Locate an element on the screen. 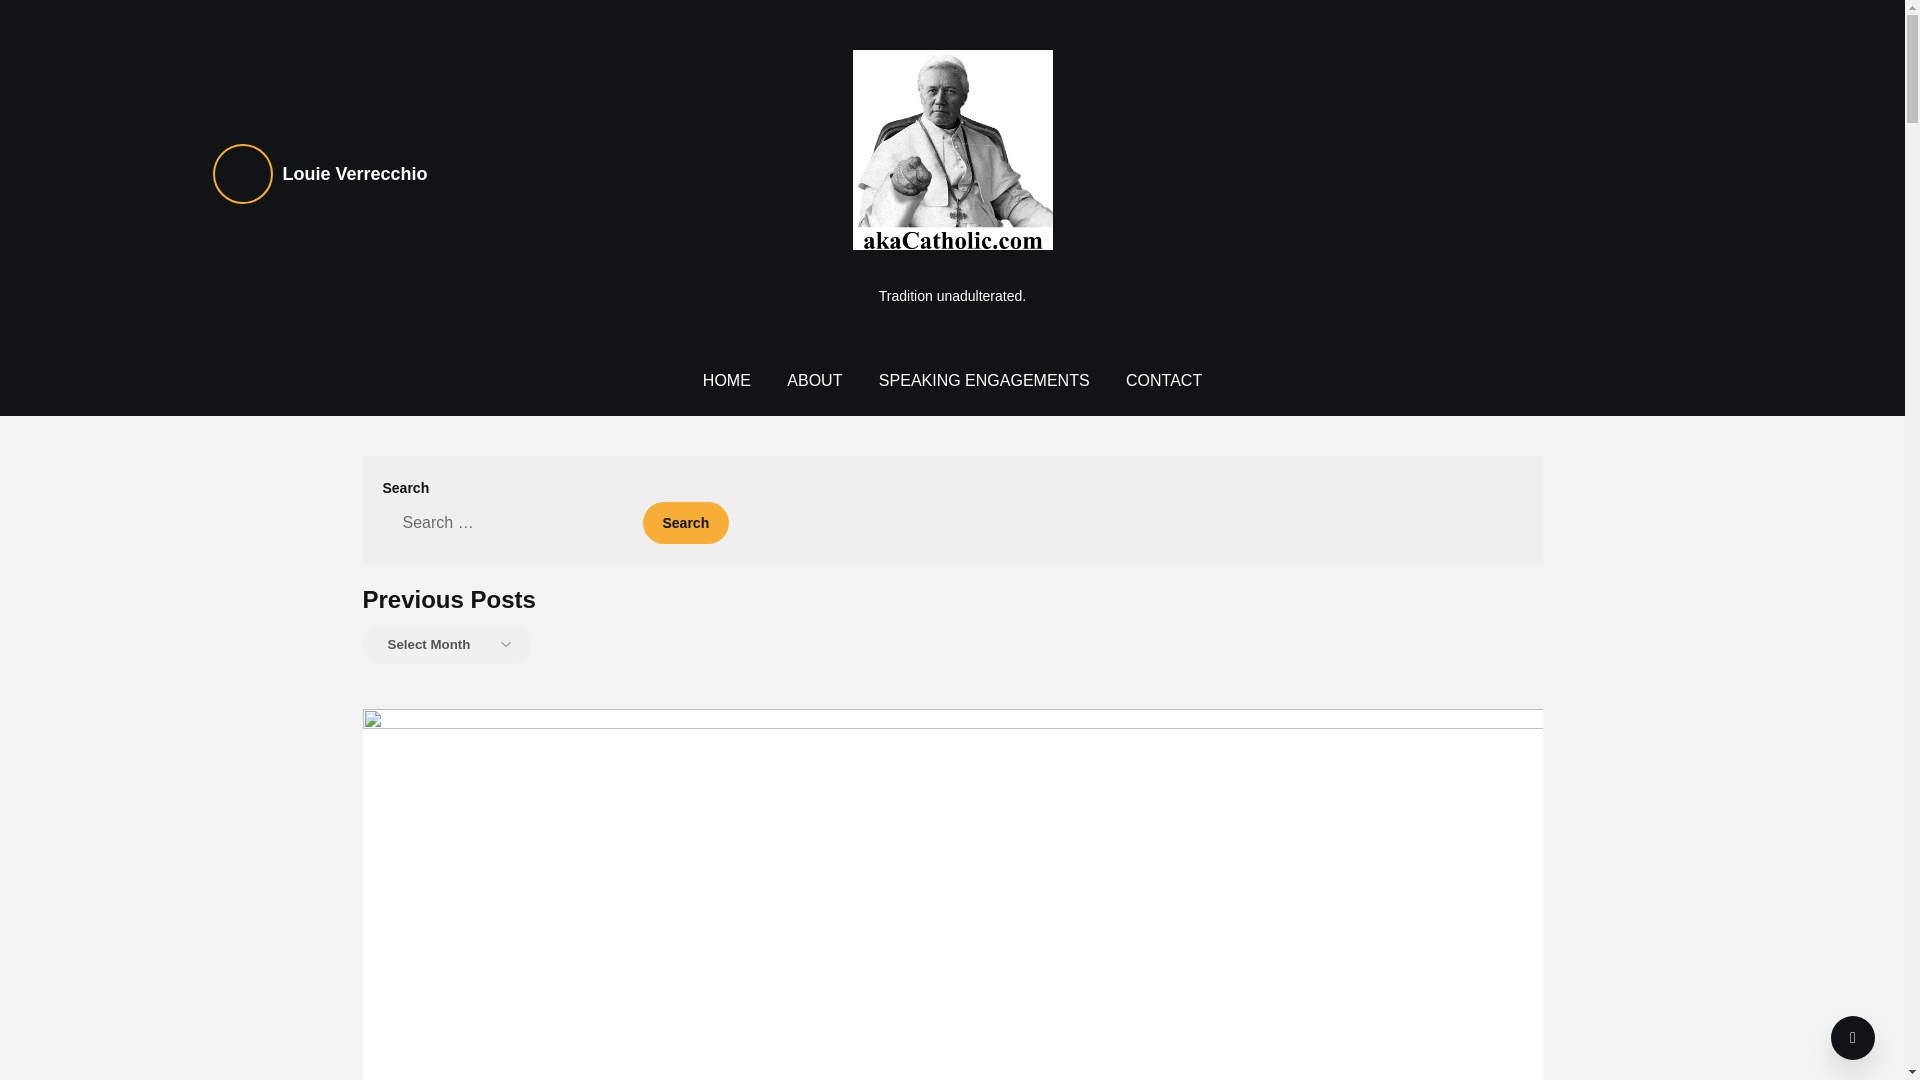 The height and width of the screenshot is (1080, 1920). CONTACT is located at coordinates (1163, 380).